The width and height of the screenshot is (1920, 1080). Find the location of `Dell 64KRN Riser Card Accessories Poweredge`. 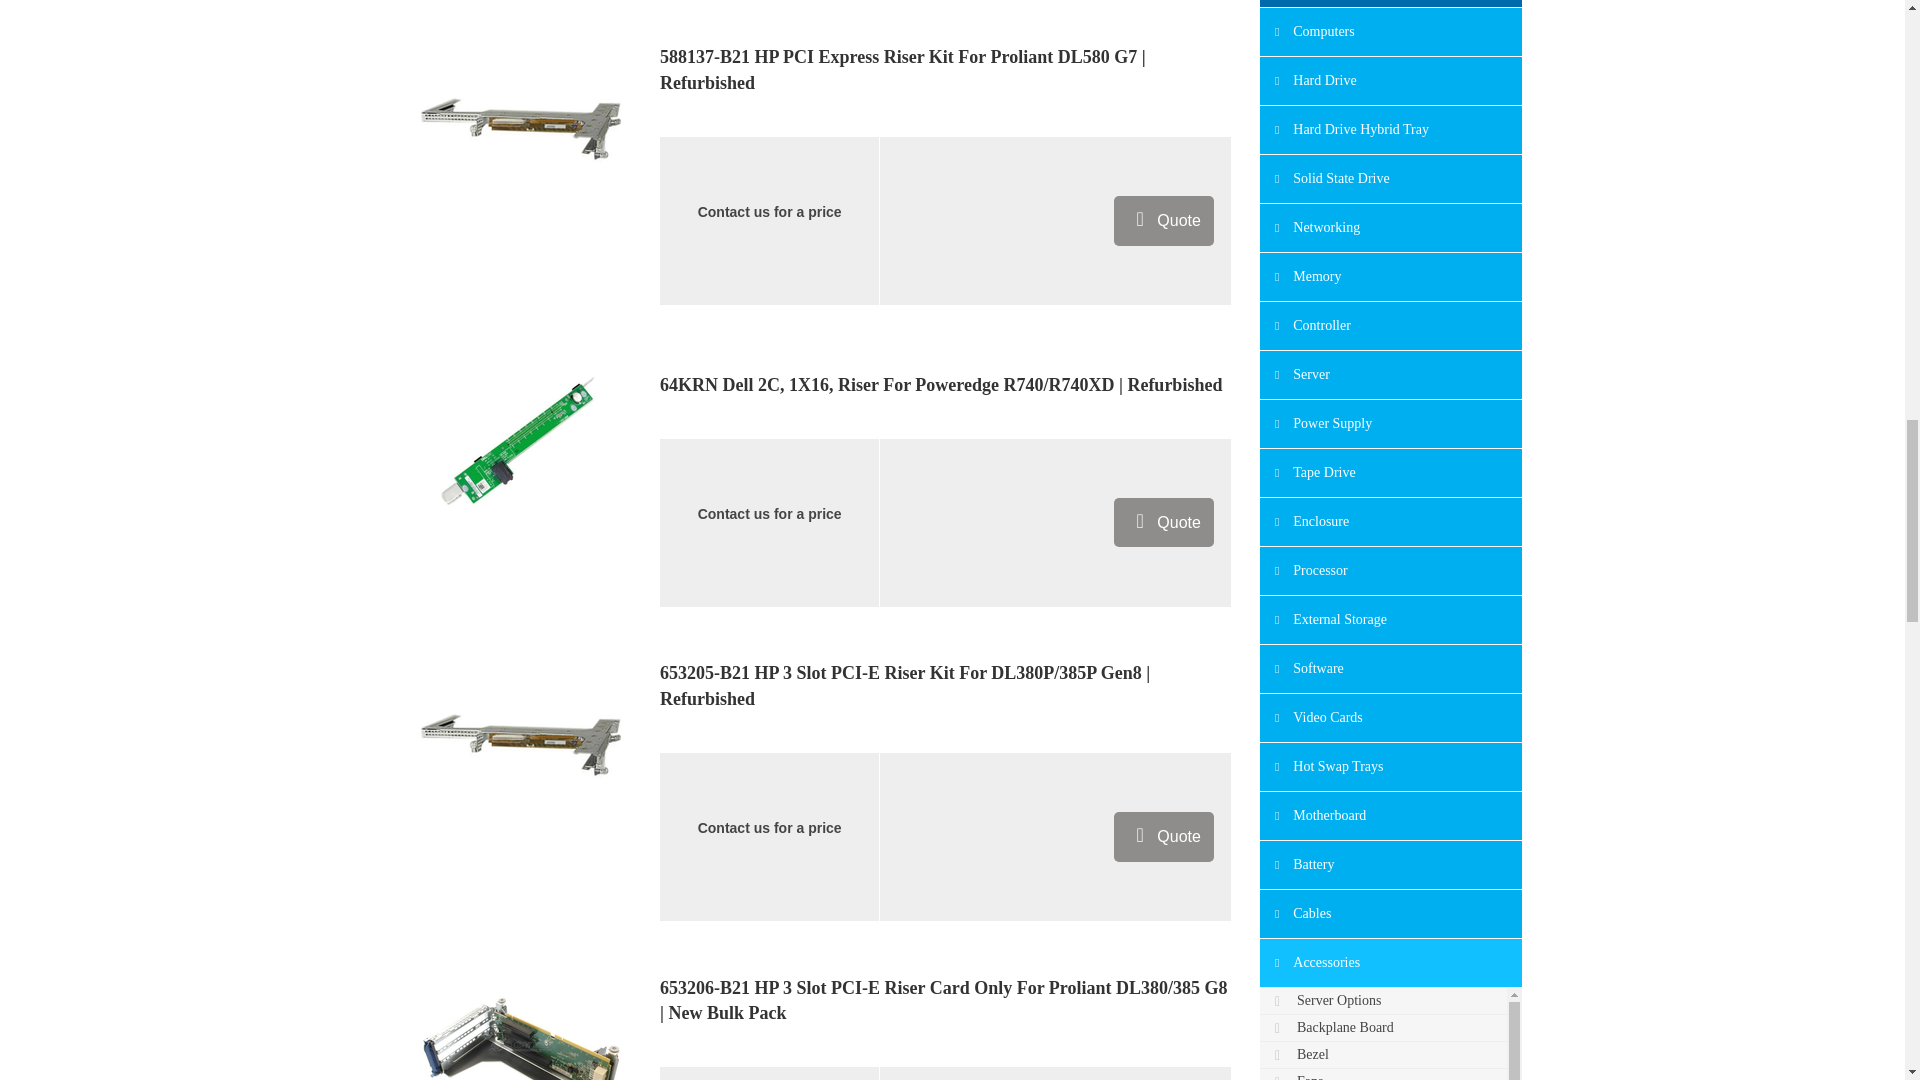

Dell 64KRN Riser Card Accessories Poweredge is located at coordinates (520, 443).